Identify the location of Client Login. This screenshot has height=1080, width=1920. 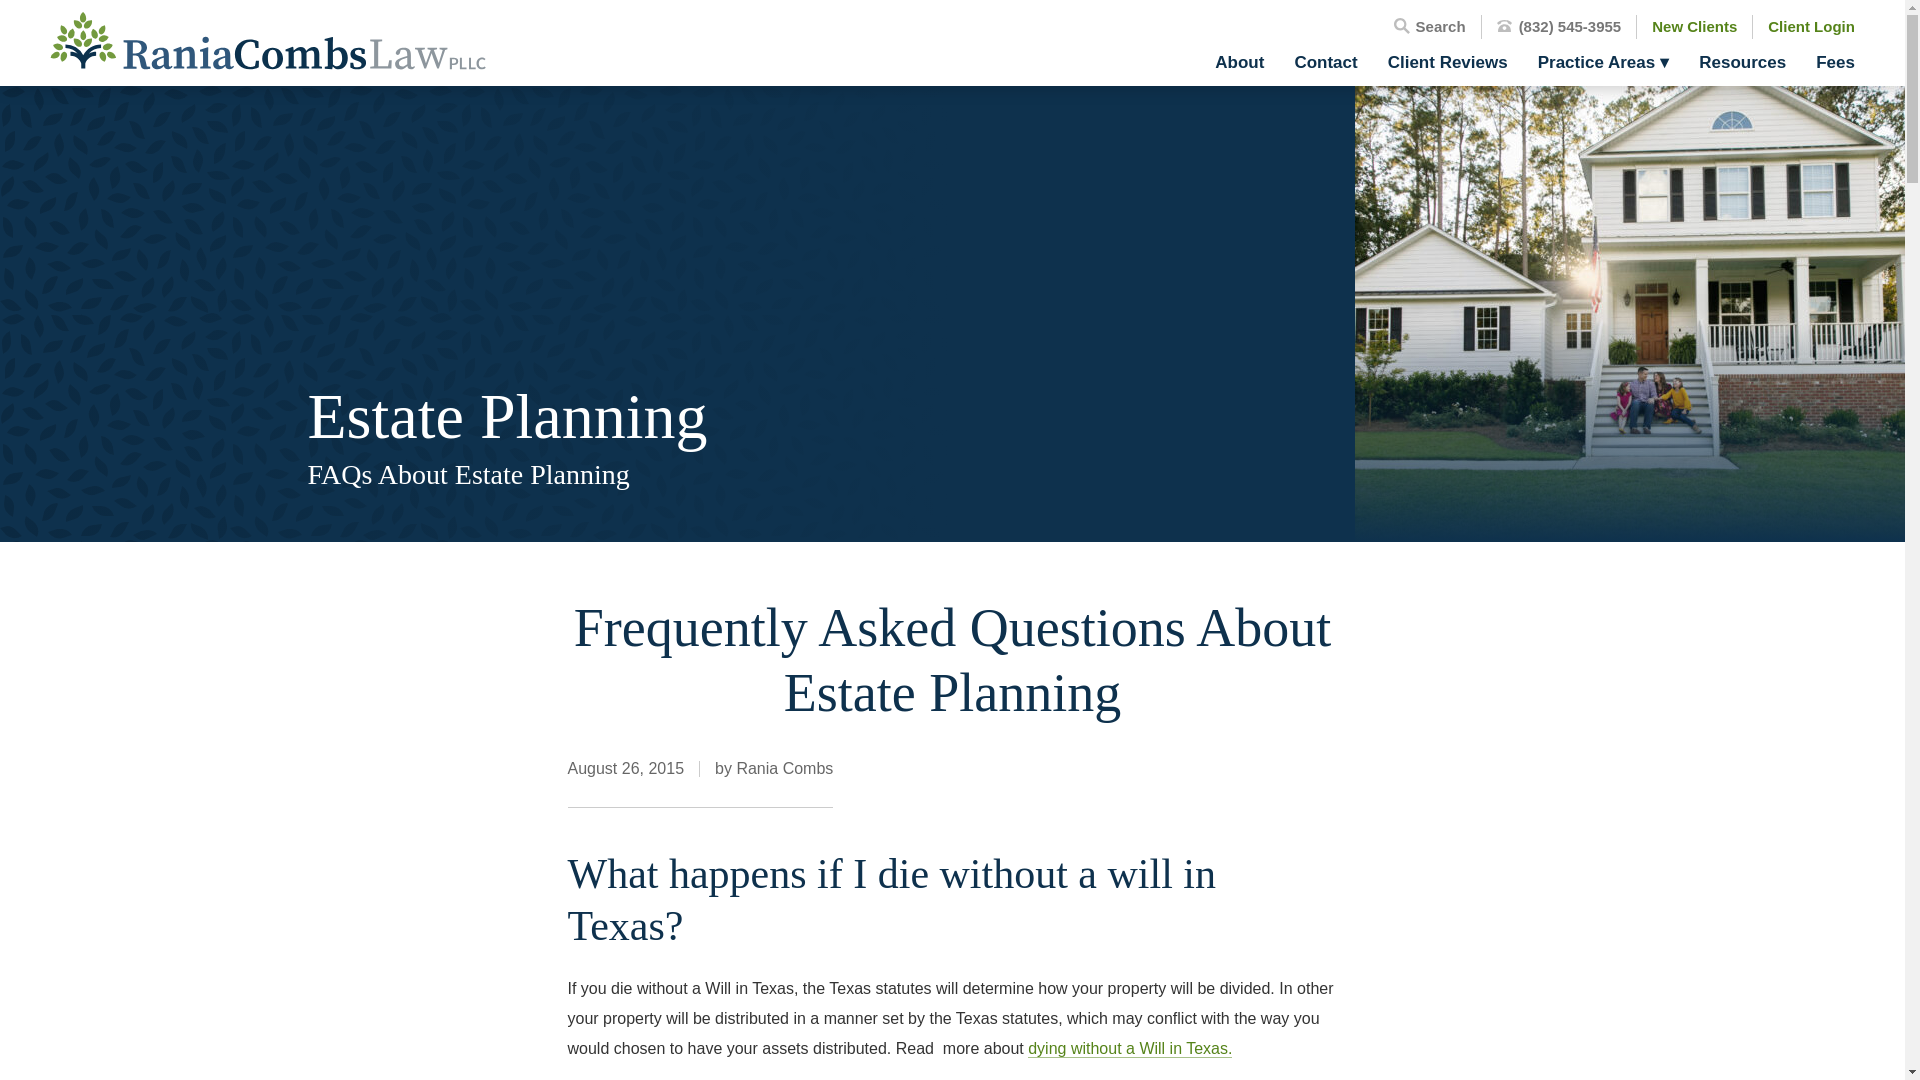
(1811, 26).